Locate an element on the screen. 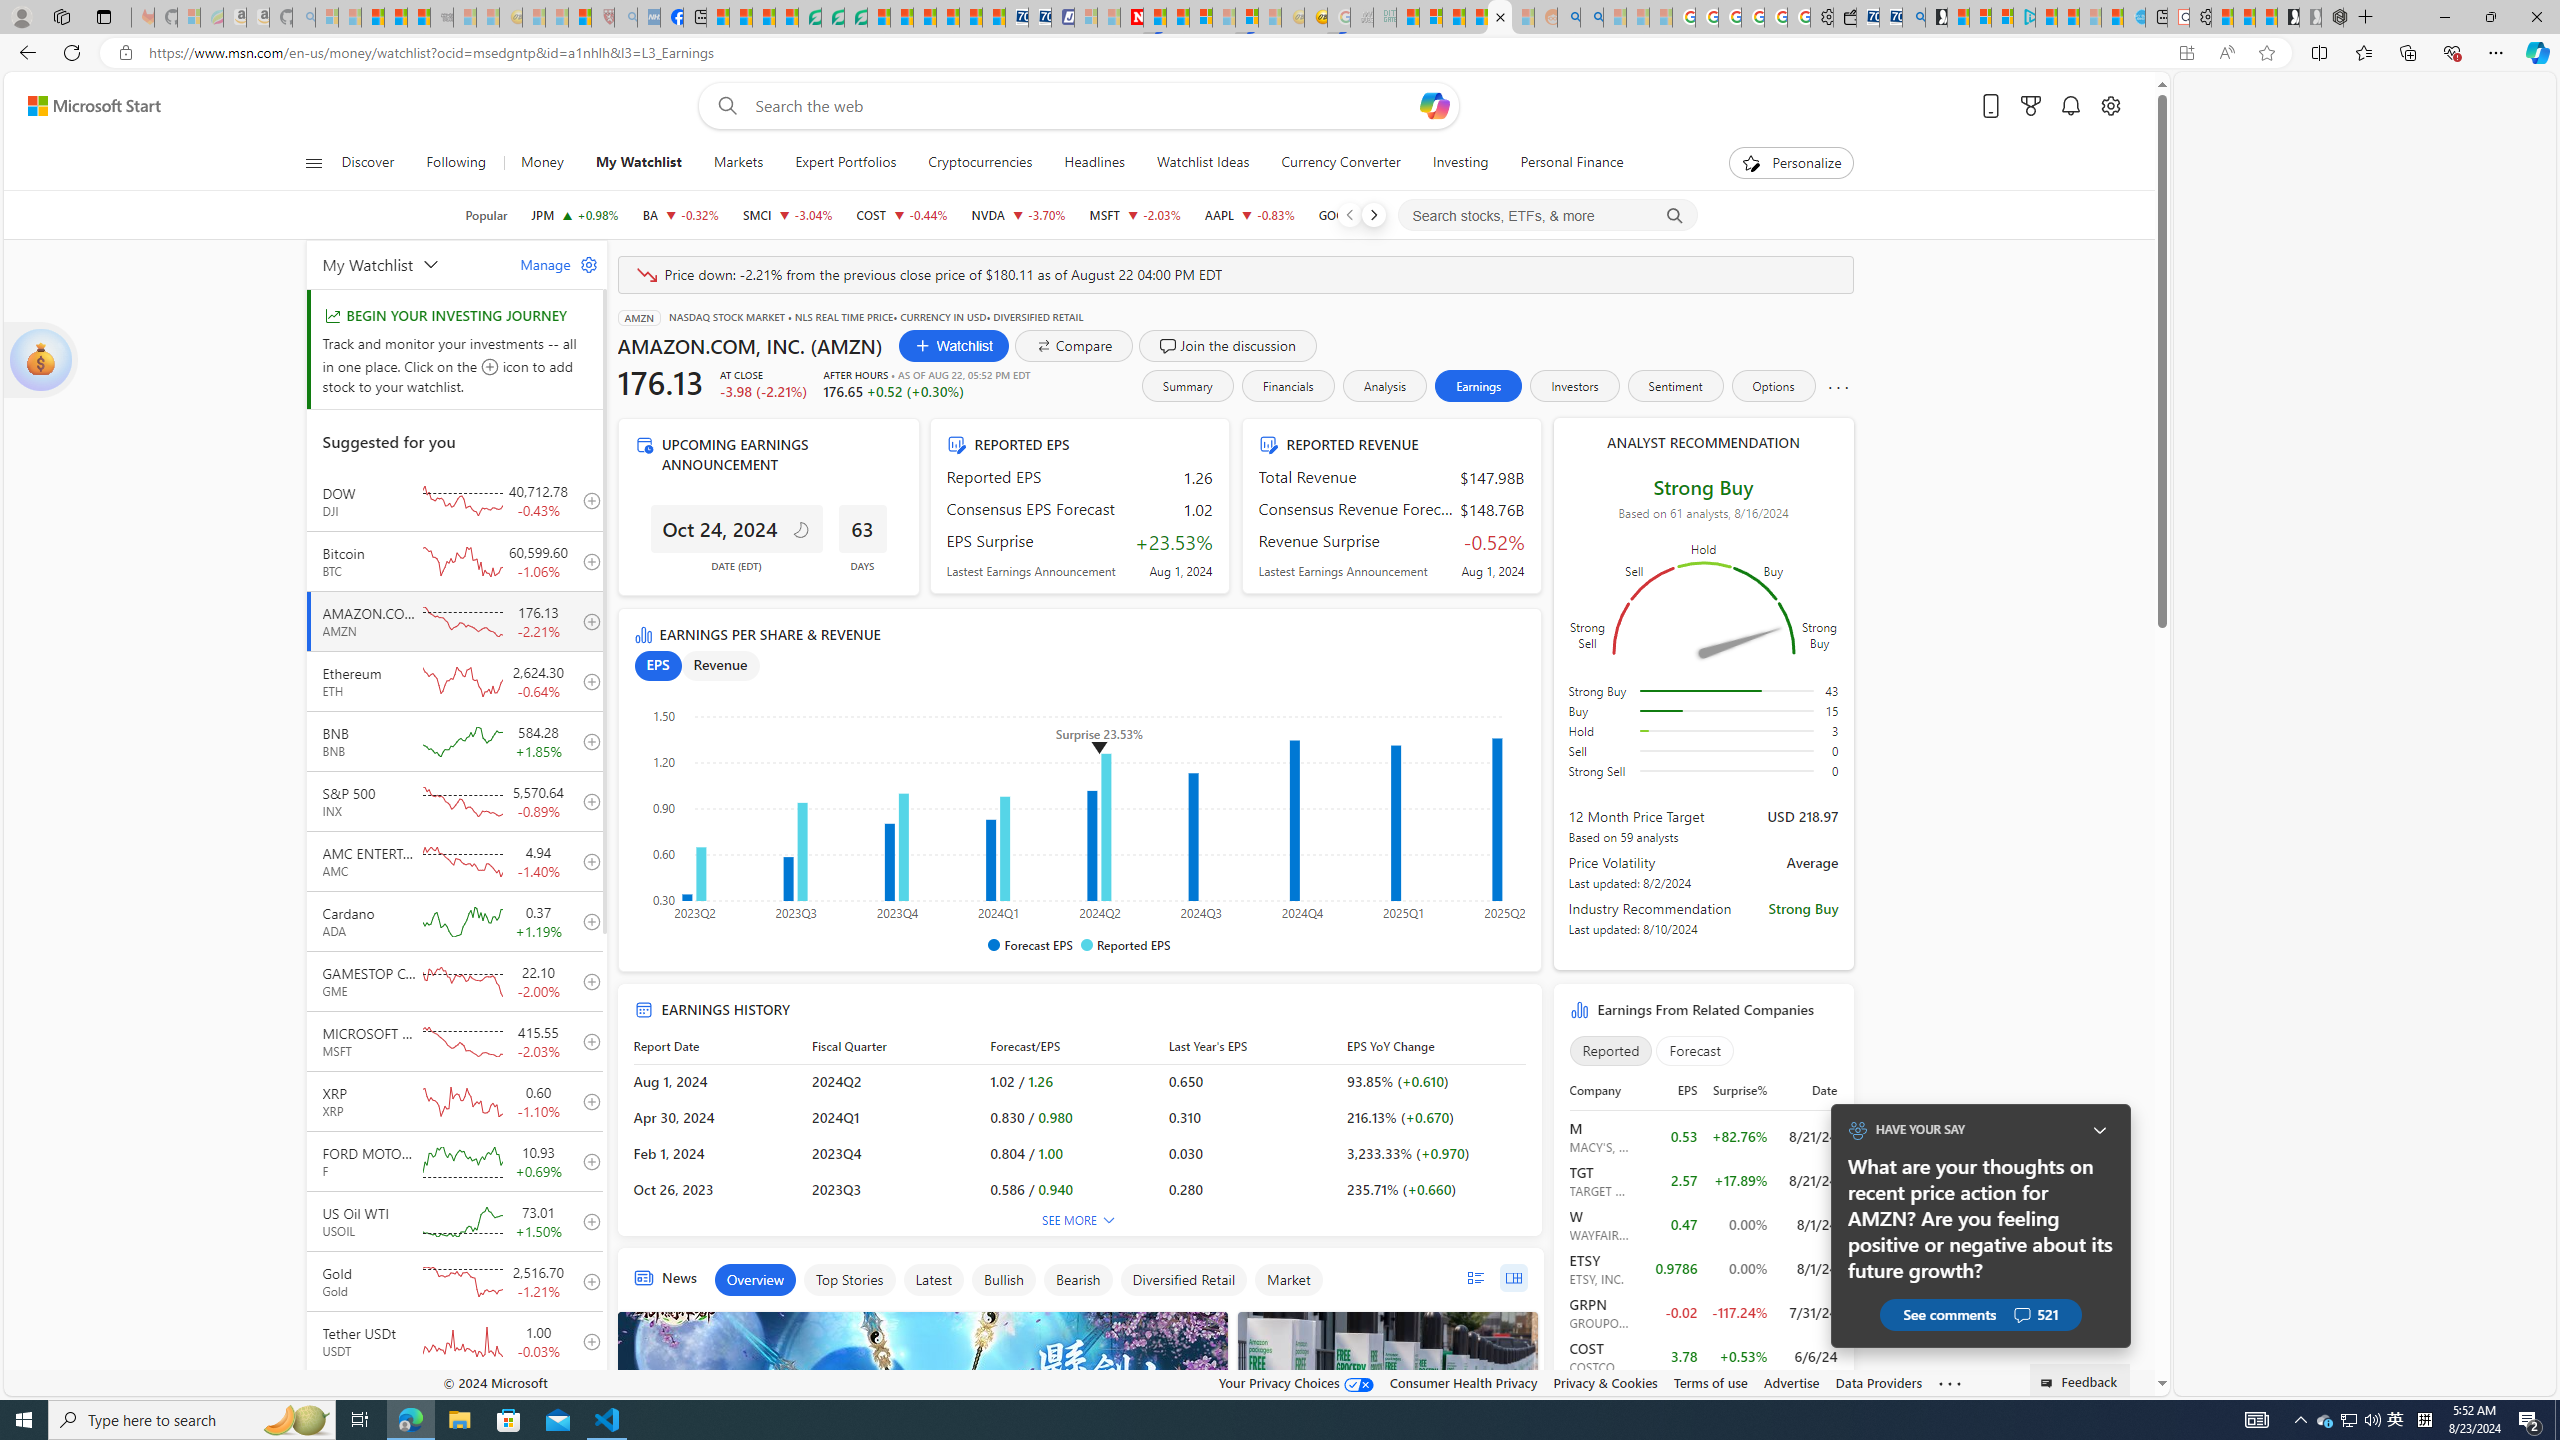 Image resolution: width=2560 pixels, height=1440 pixels. Microsoft Word - consumer-privacy address update 2.2021 is located at coordinates (856, 17).